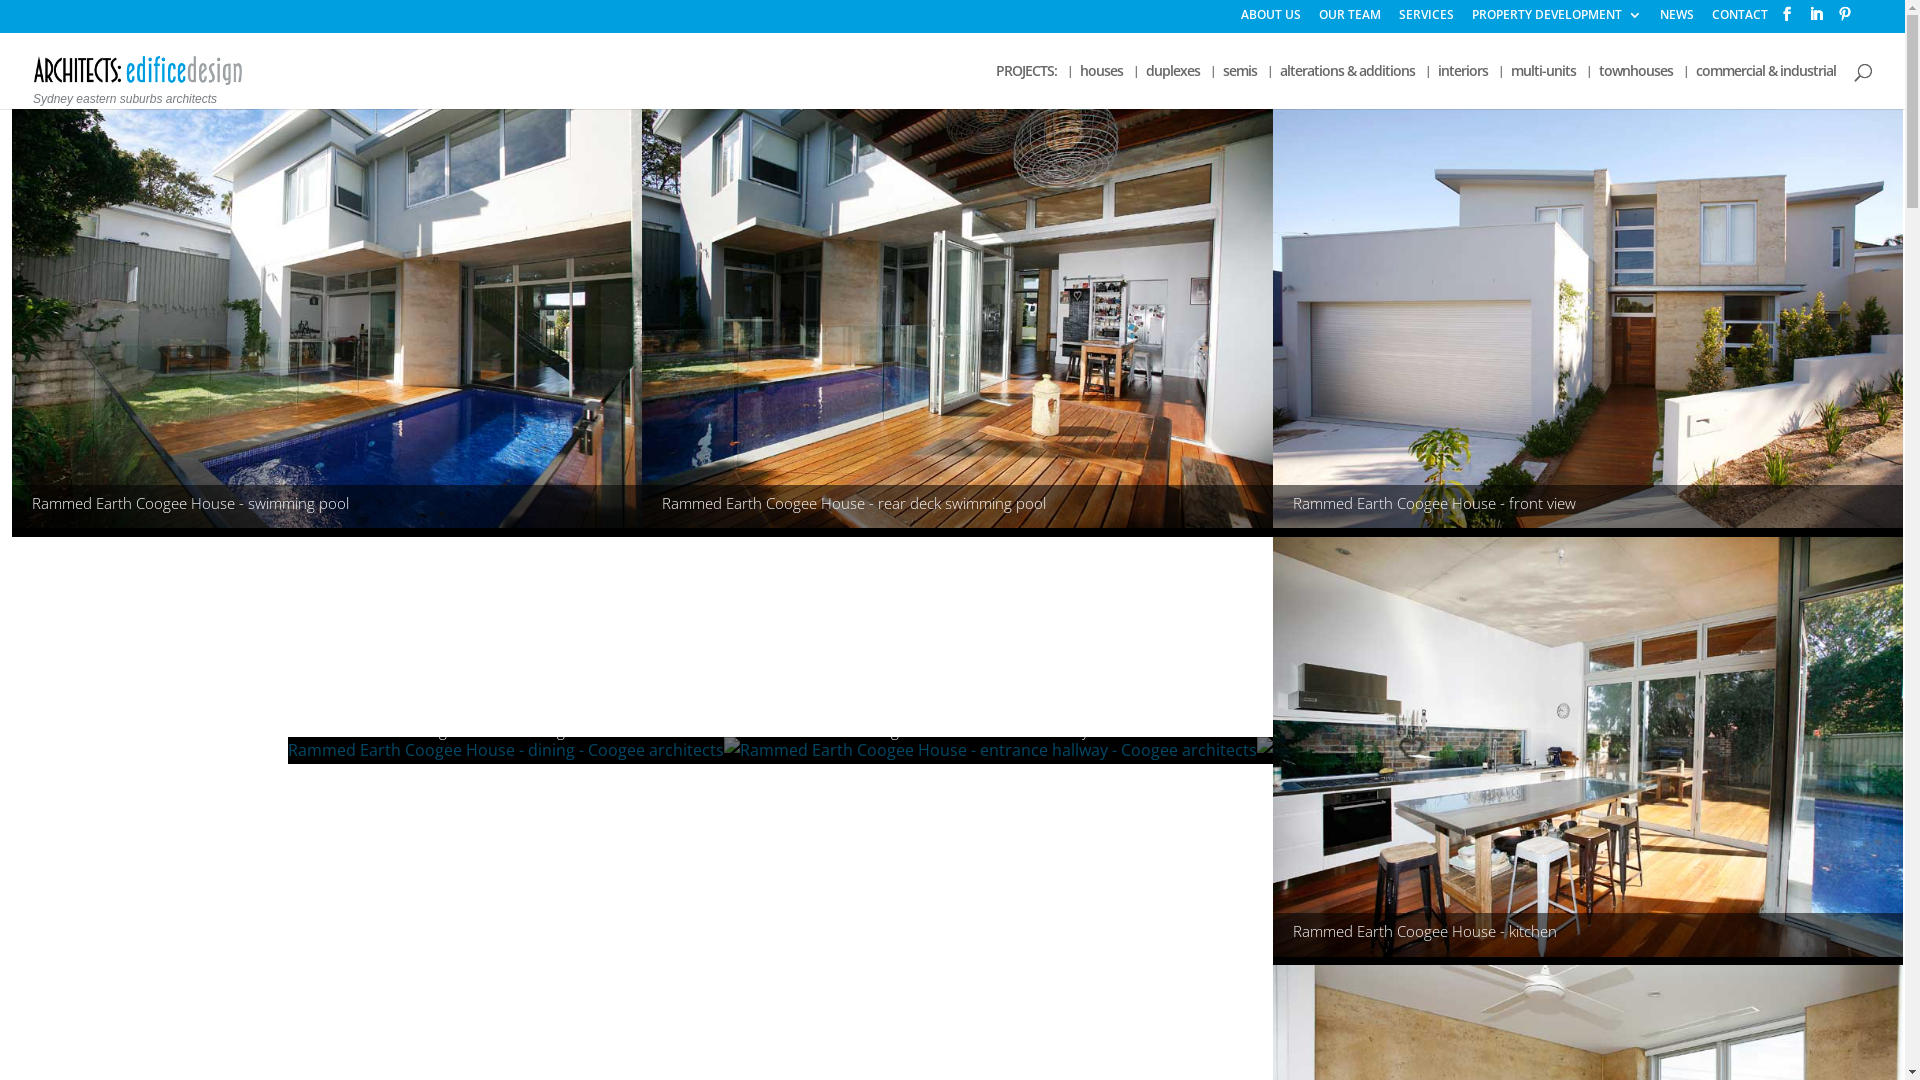  I want to click on interiors, so click(1463, 86).